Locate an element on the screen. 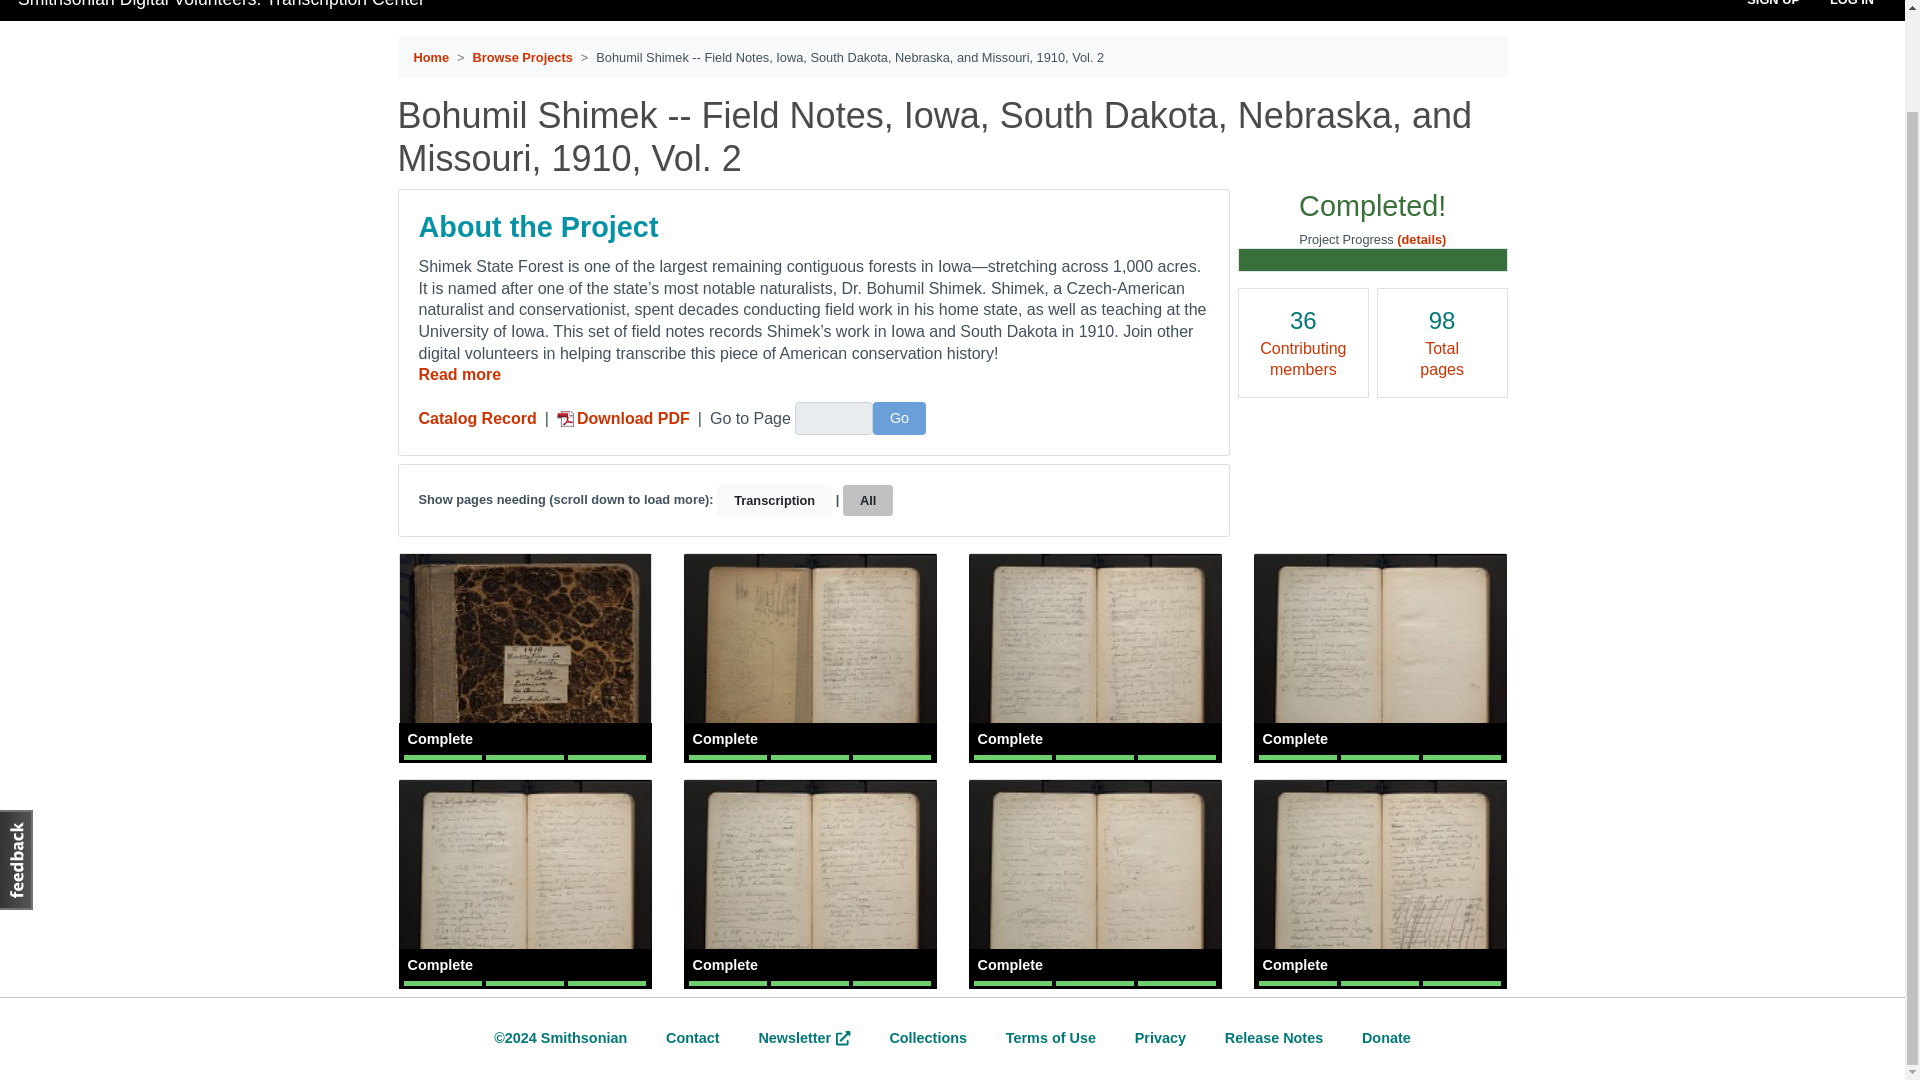 This screenshot has height=1080, width=1920. Download PDF is located at coordinates (622, 418).